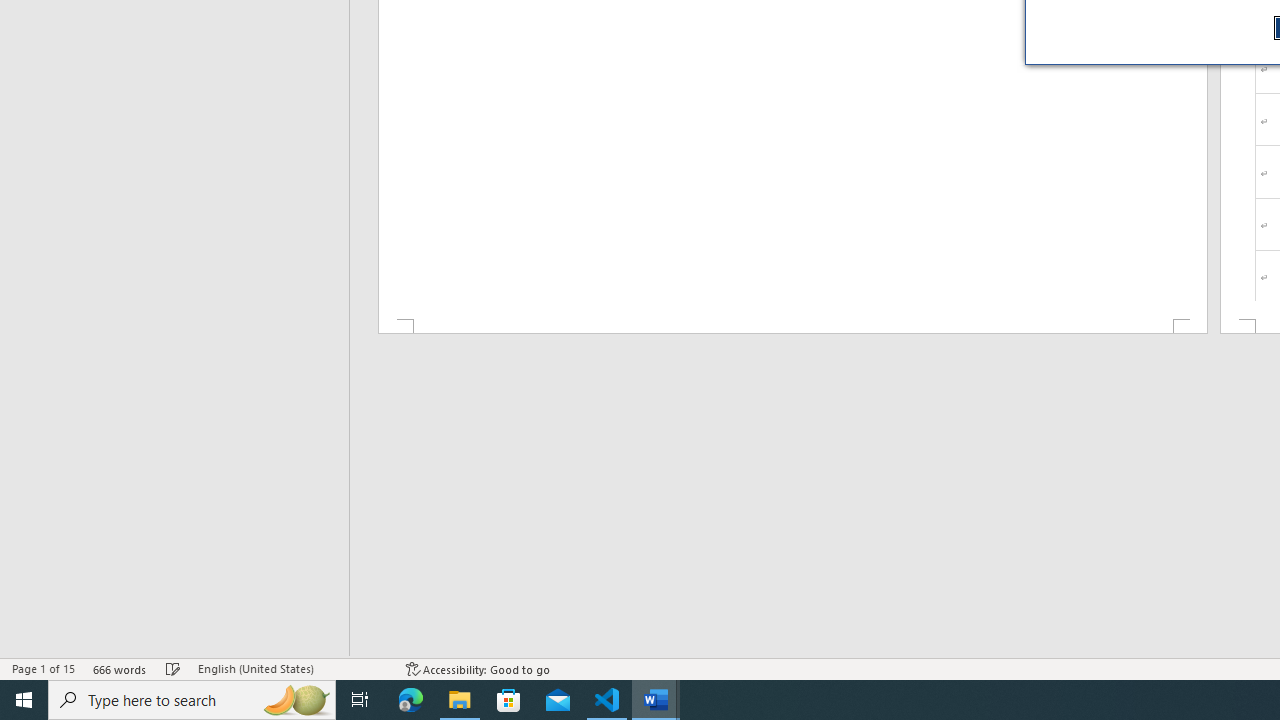 The width and height of the screenshot is (1280, 720). What do you see at coordinates (360, 700) in the screenshot?
I see `Task View` at bounding box center [360, 700].